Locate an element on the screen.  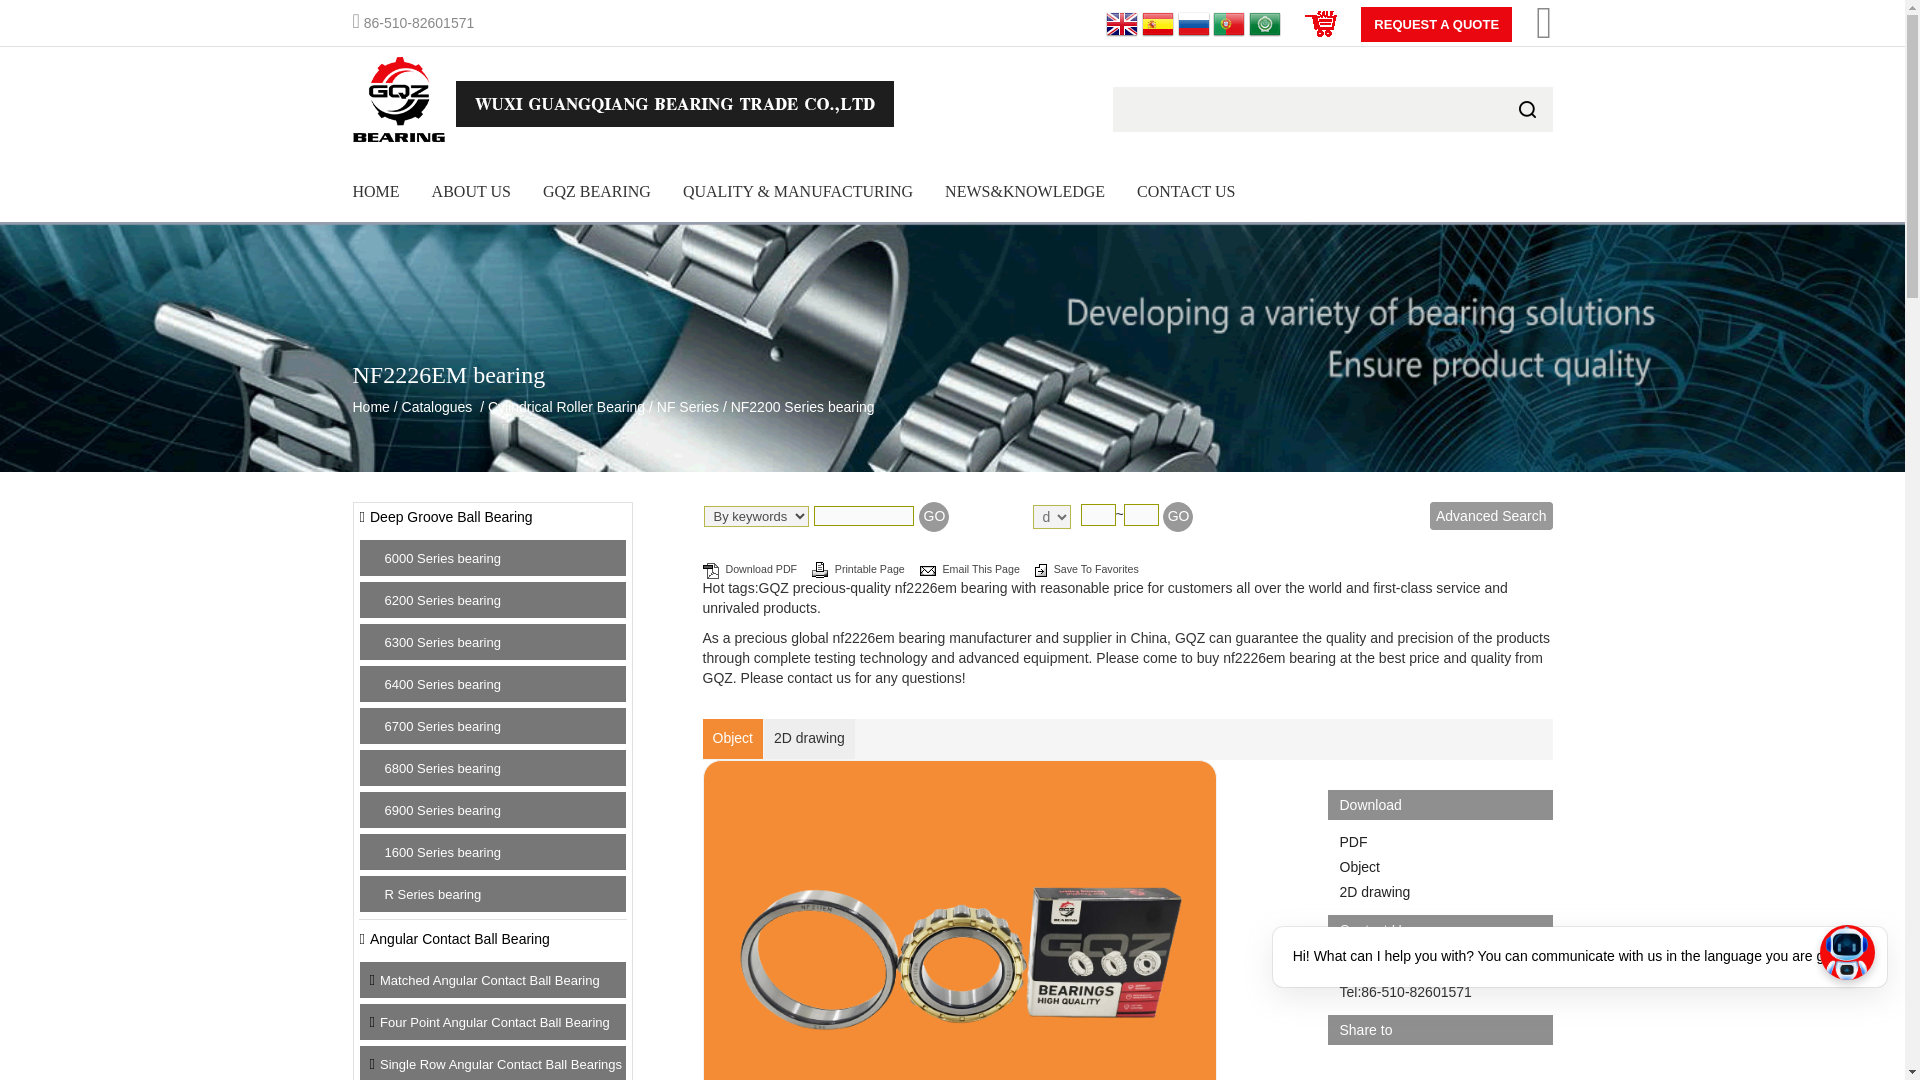
Portuguese is located at coordinates (1228, 23).